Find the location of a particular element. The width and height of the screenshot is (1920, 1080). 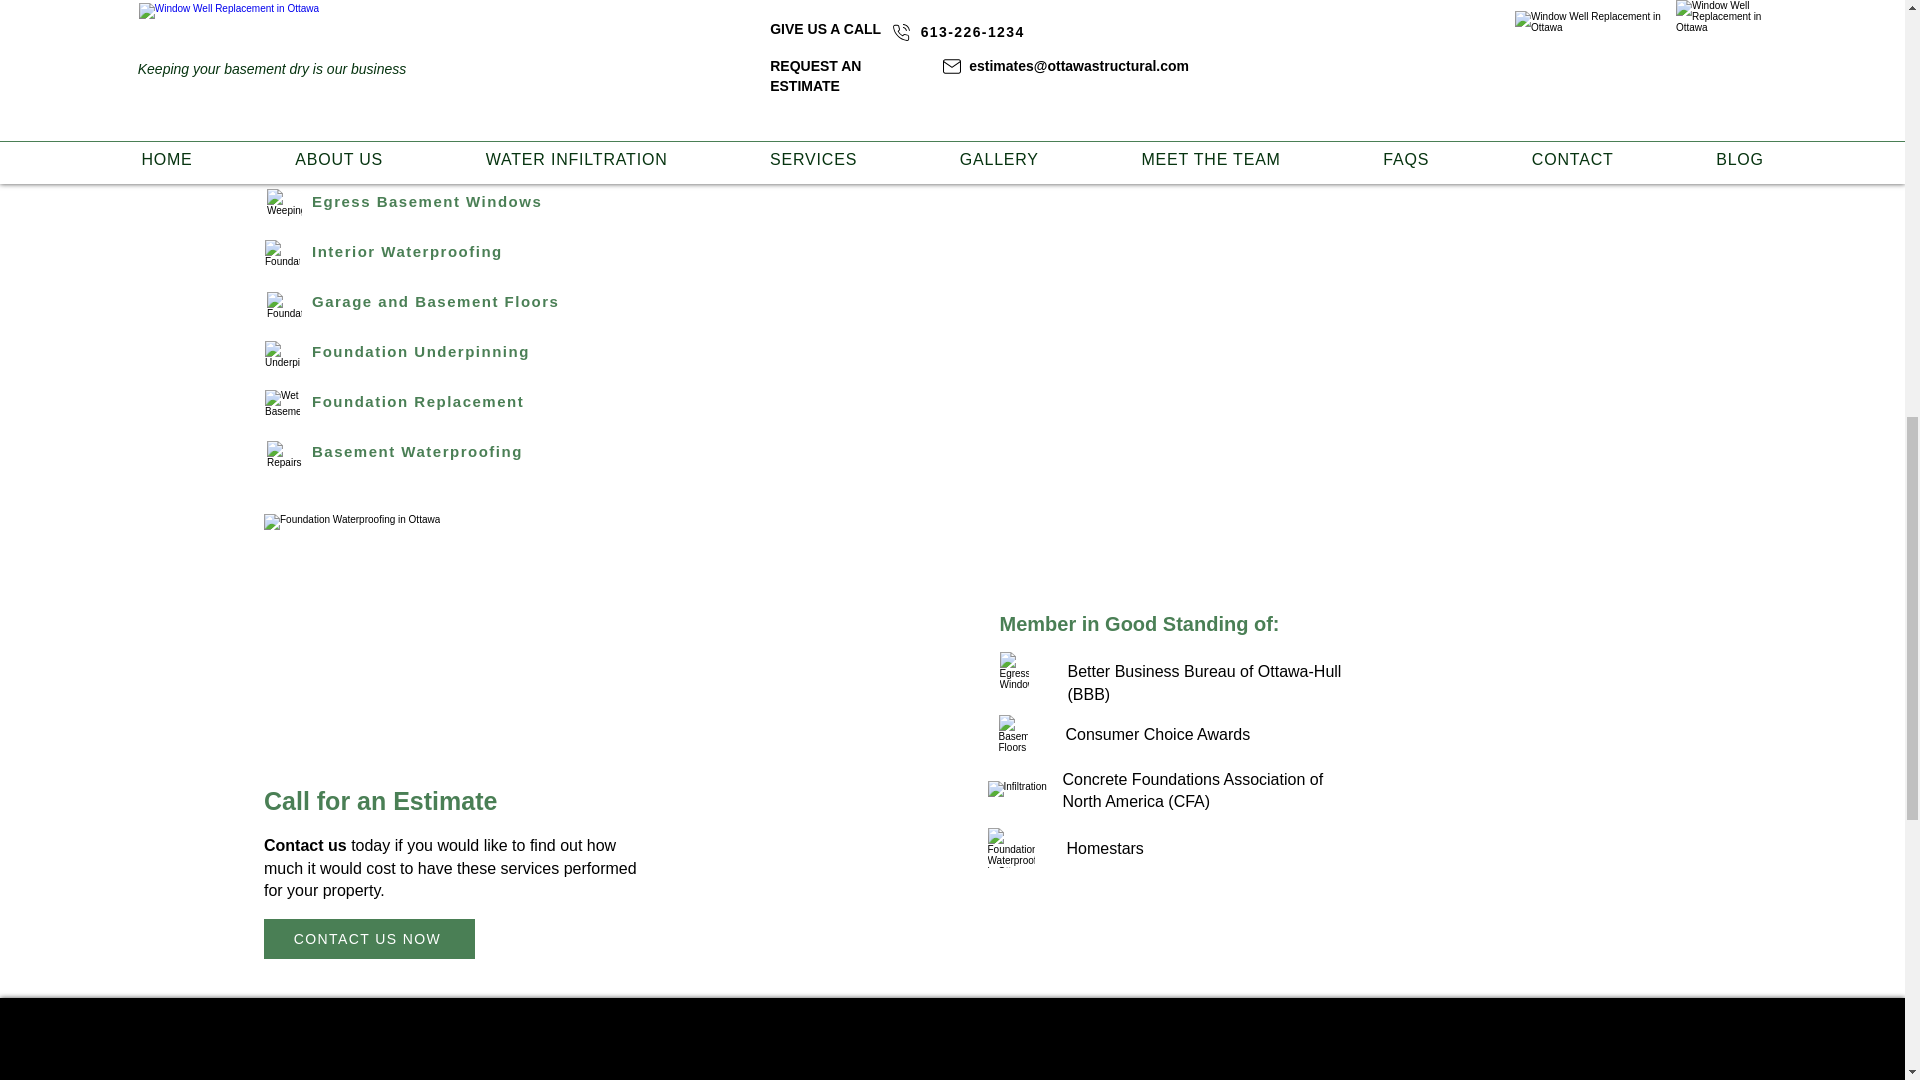

Egress Basement Windows is located at coordinates (476, 201).